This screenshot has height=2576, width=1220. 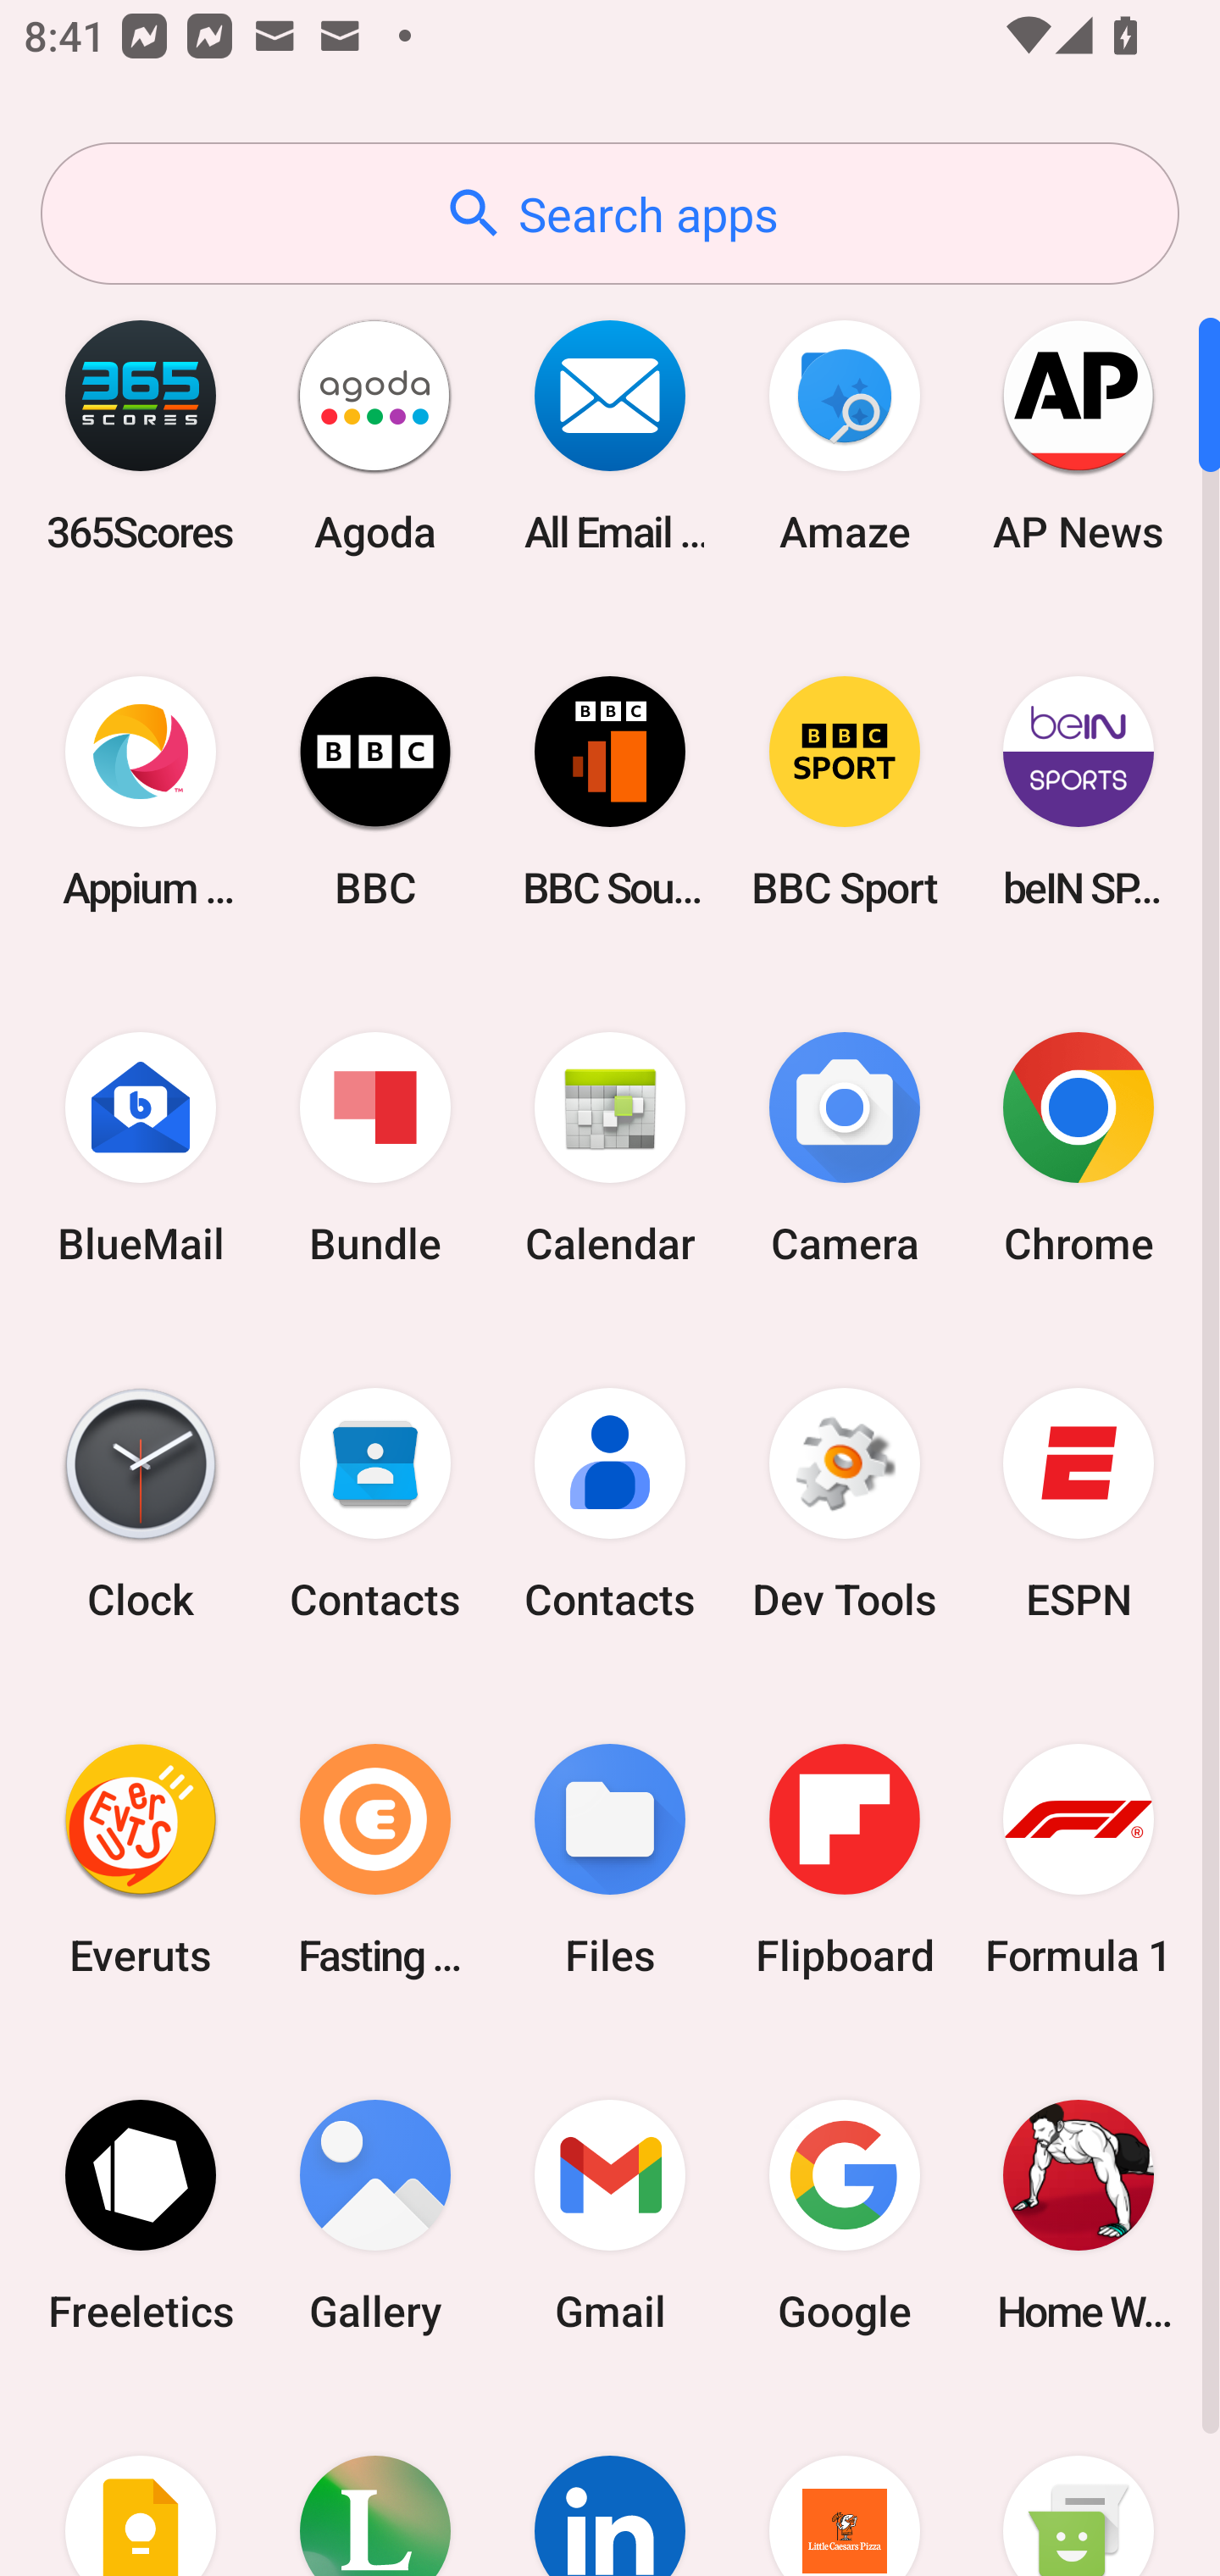 What do you see at coordinates (844, 1149) in the screenshot?
I see `Camera` at bounding box center [844, 1149].